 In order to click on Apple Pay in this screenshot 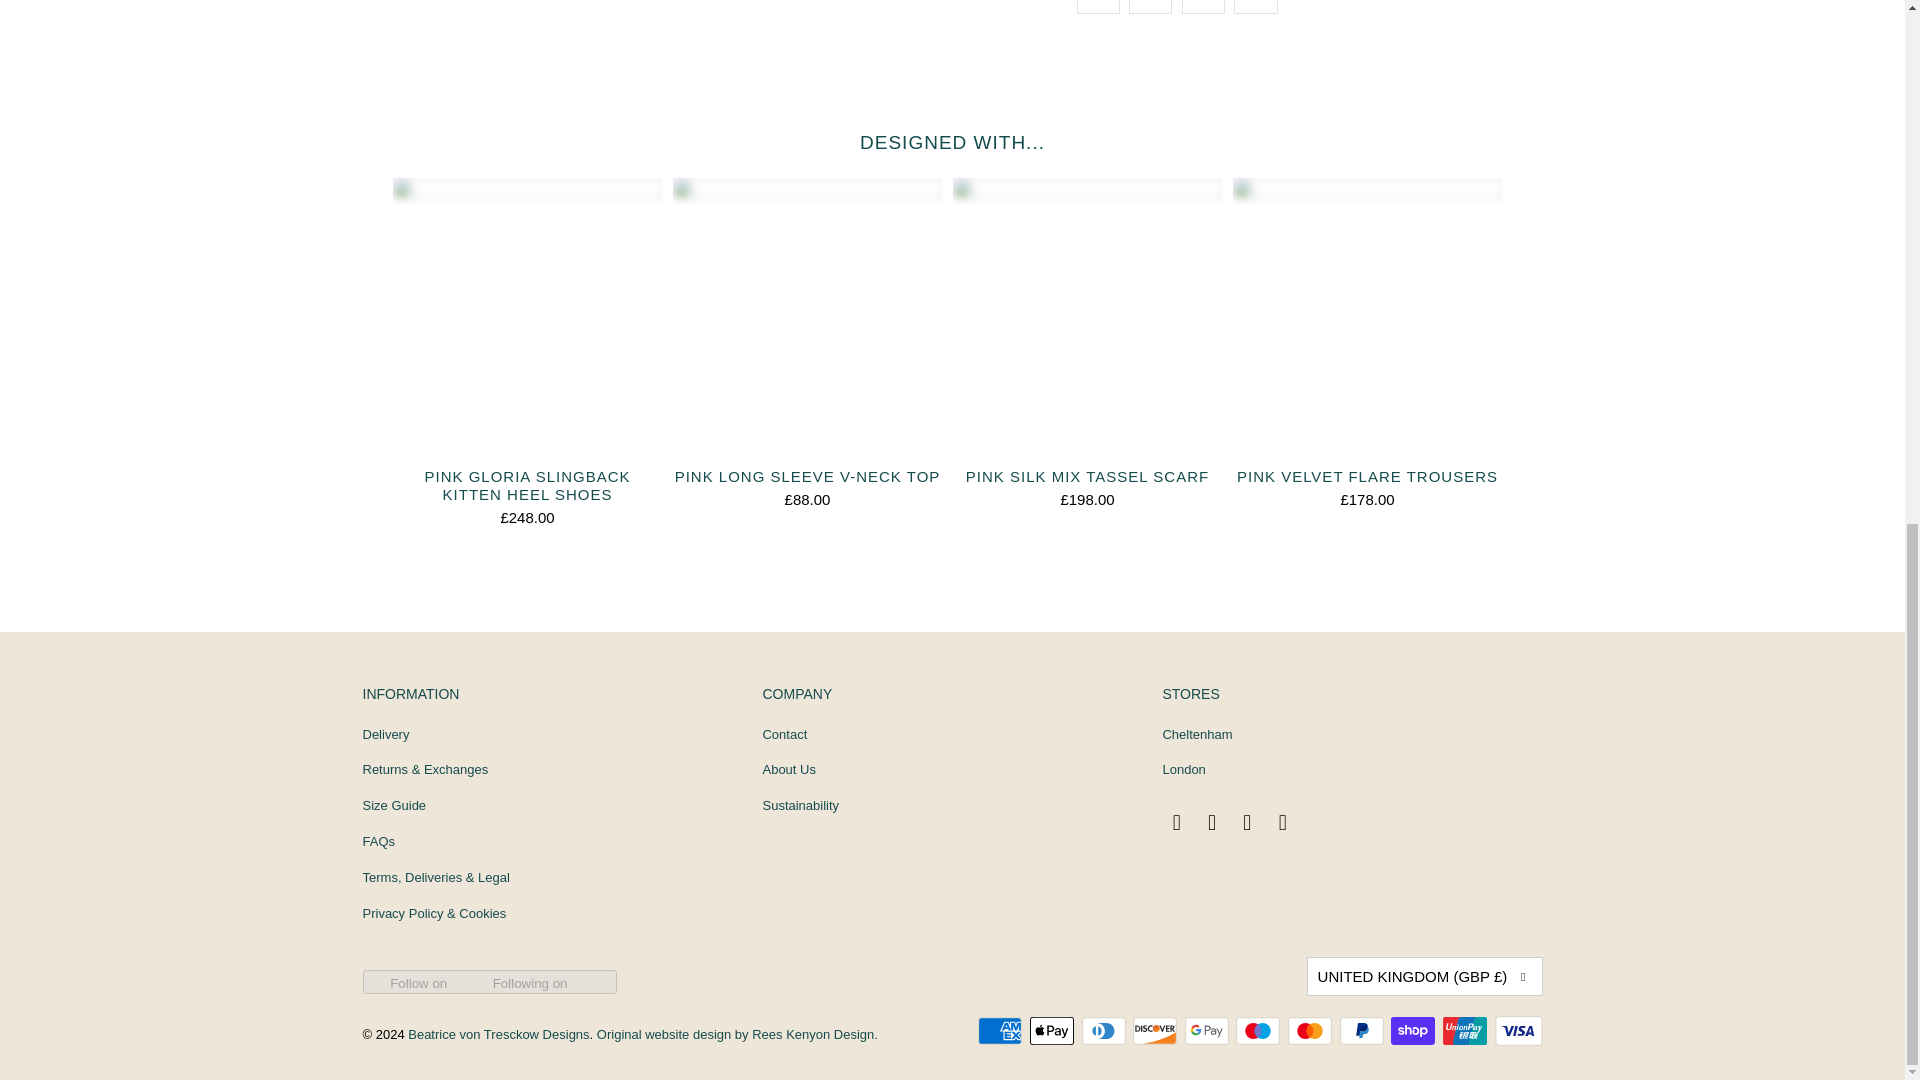, I will do `click(1053, 1031)`.